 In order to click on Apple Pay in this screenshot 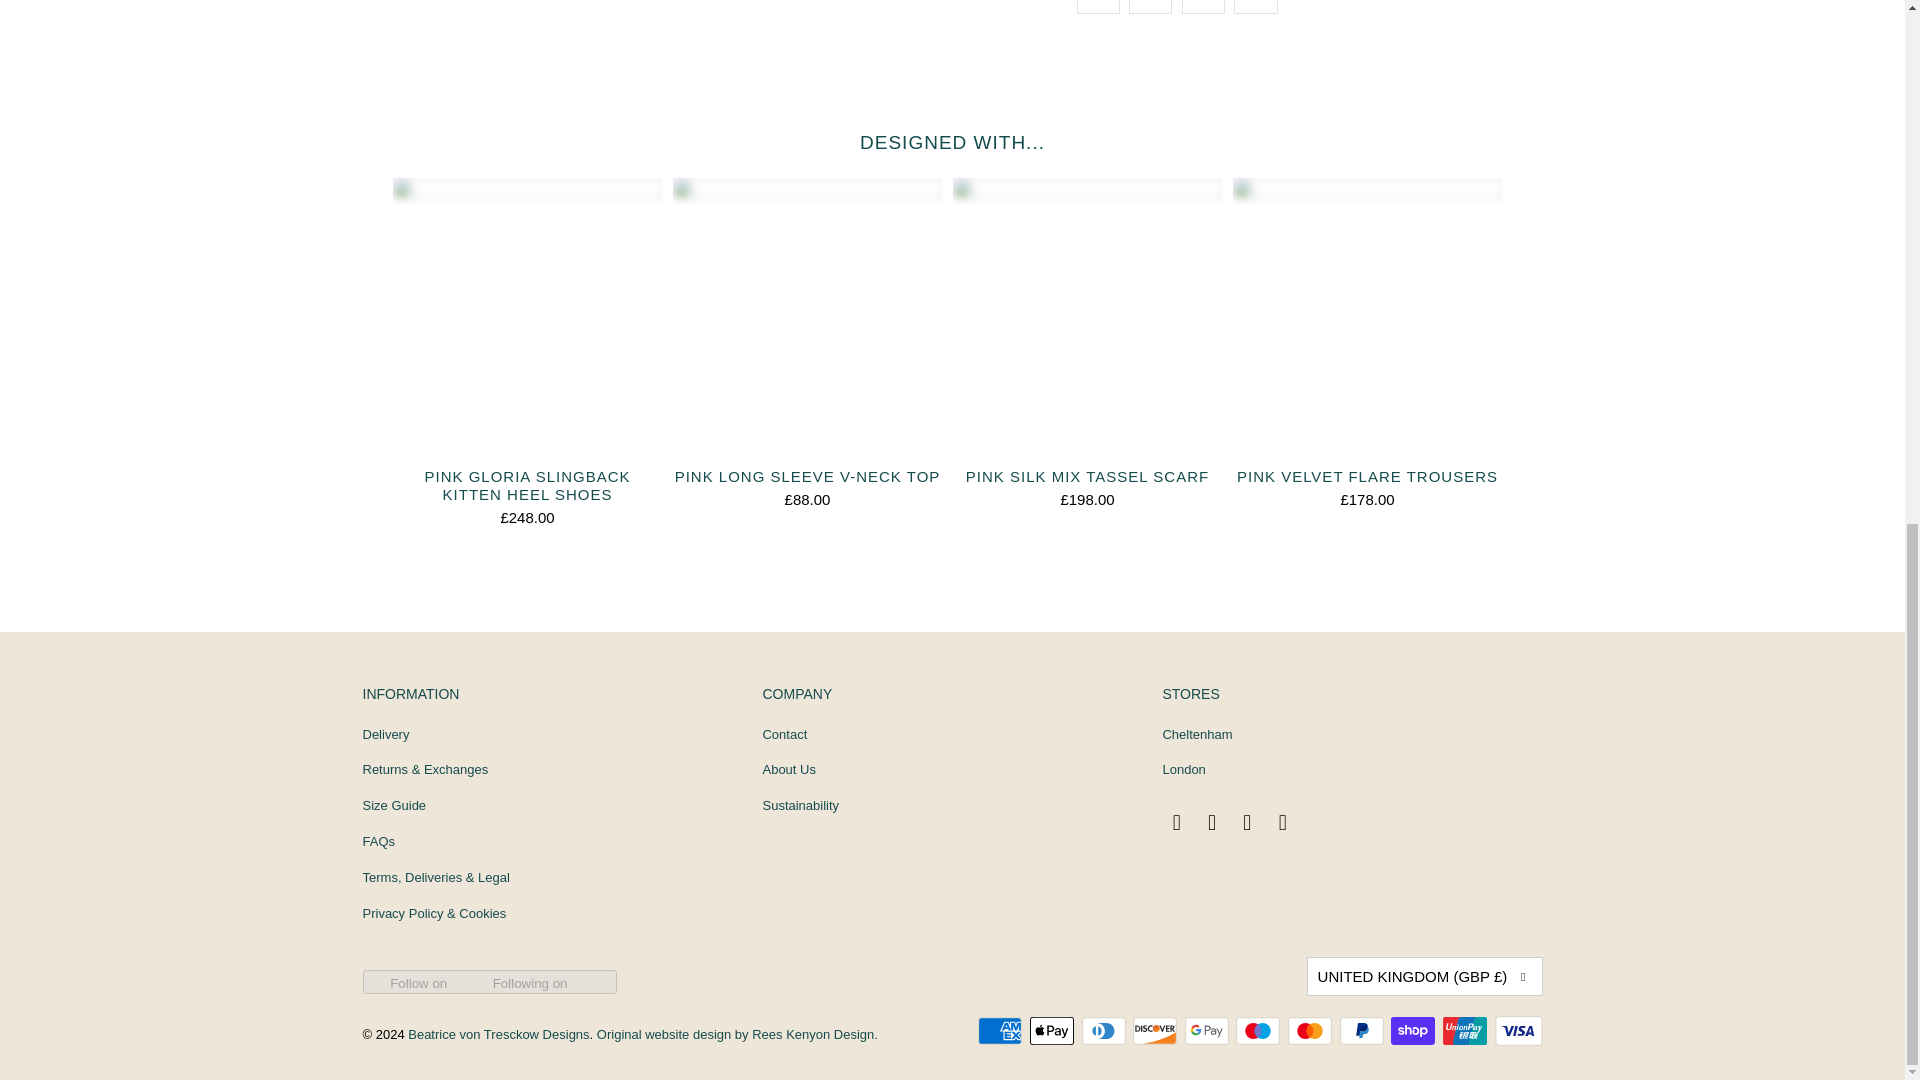, I will do `click(1053, 1031)`.